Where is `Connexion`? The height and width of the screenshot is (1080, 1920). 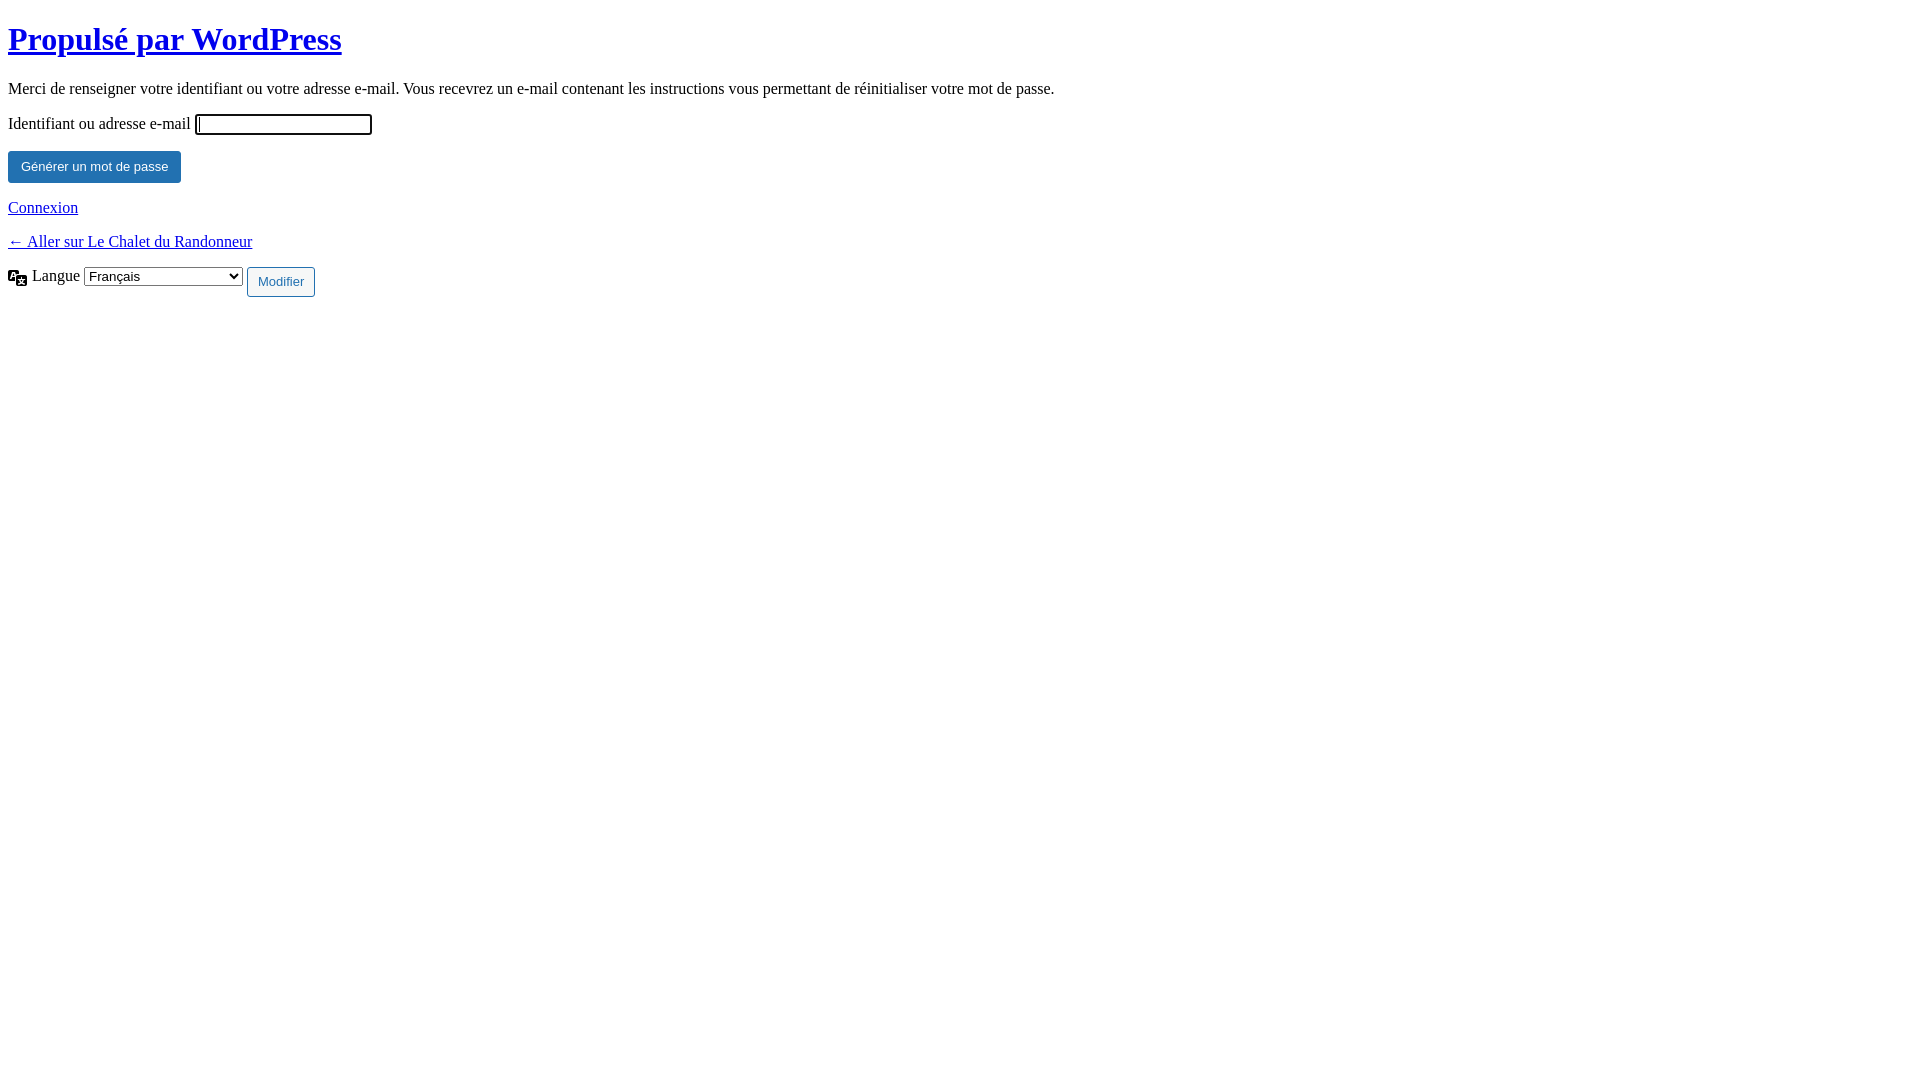
Connexion is located at coordinates (43, 208).